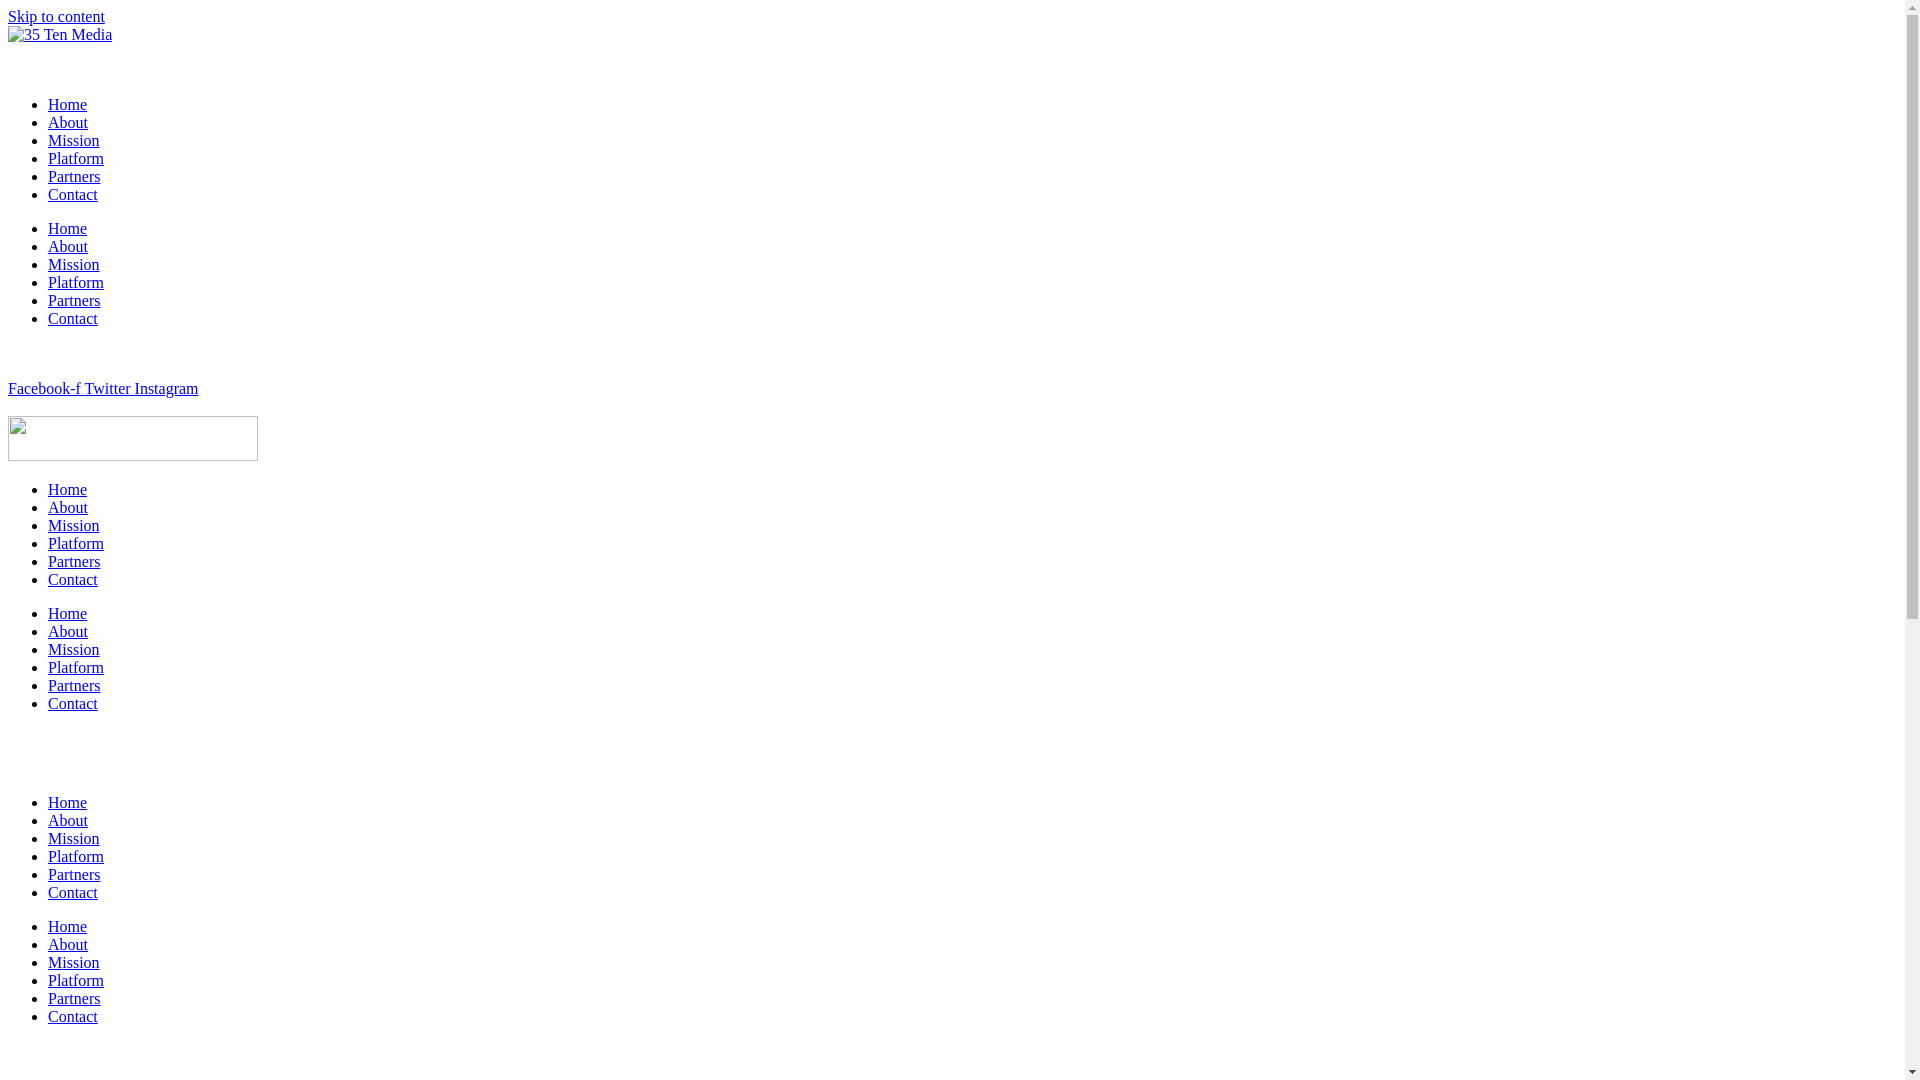 The image size is (1920, 1080). What do you see at coordinates (74, 176) in the screenshot?
I see `Partners` at bounding box center [74, 176].